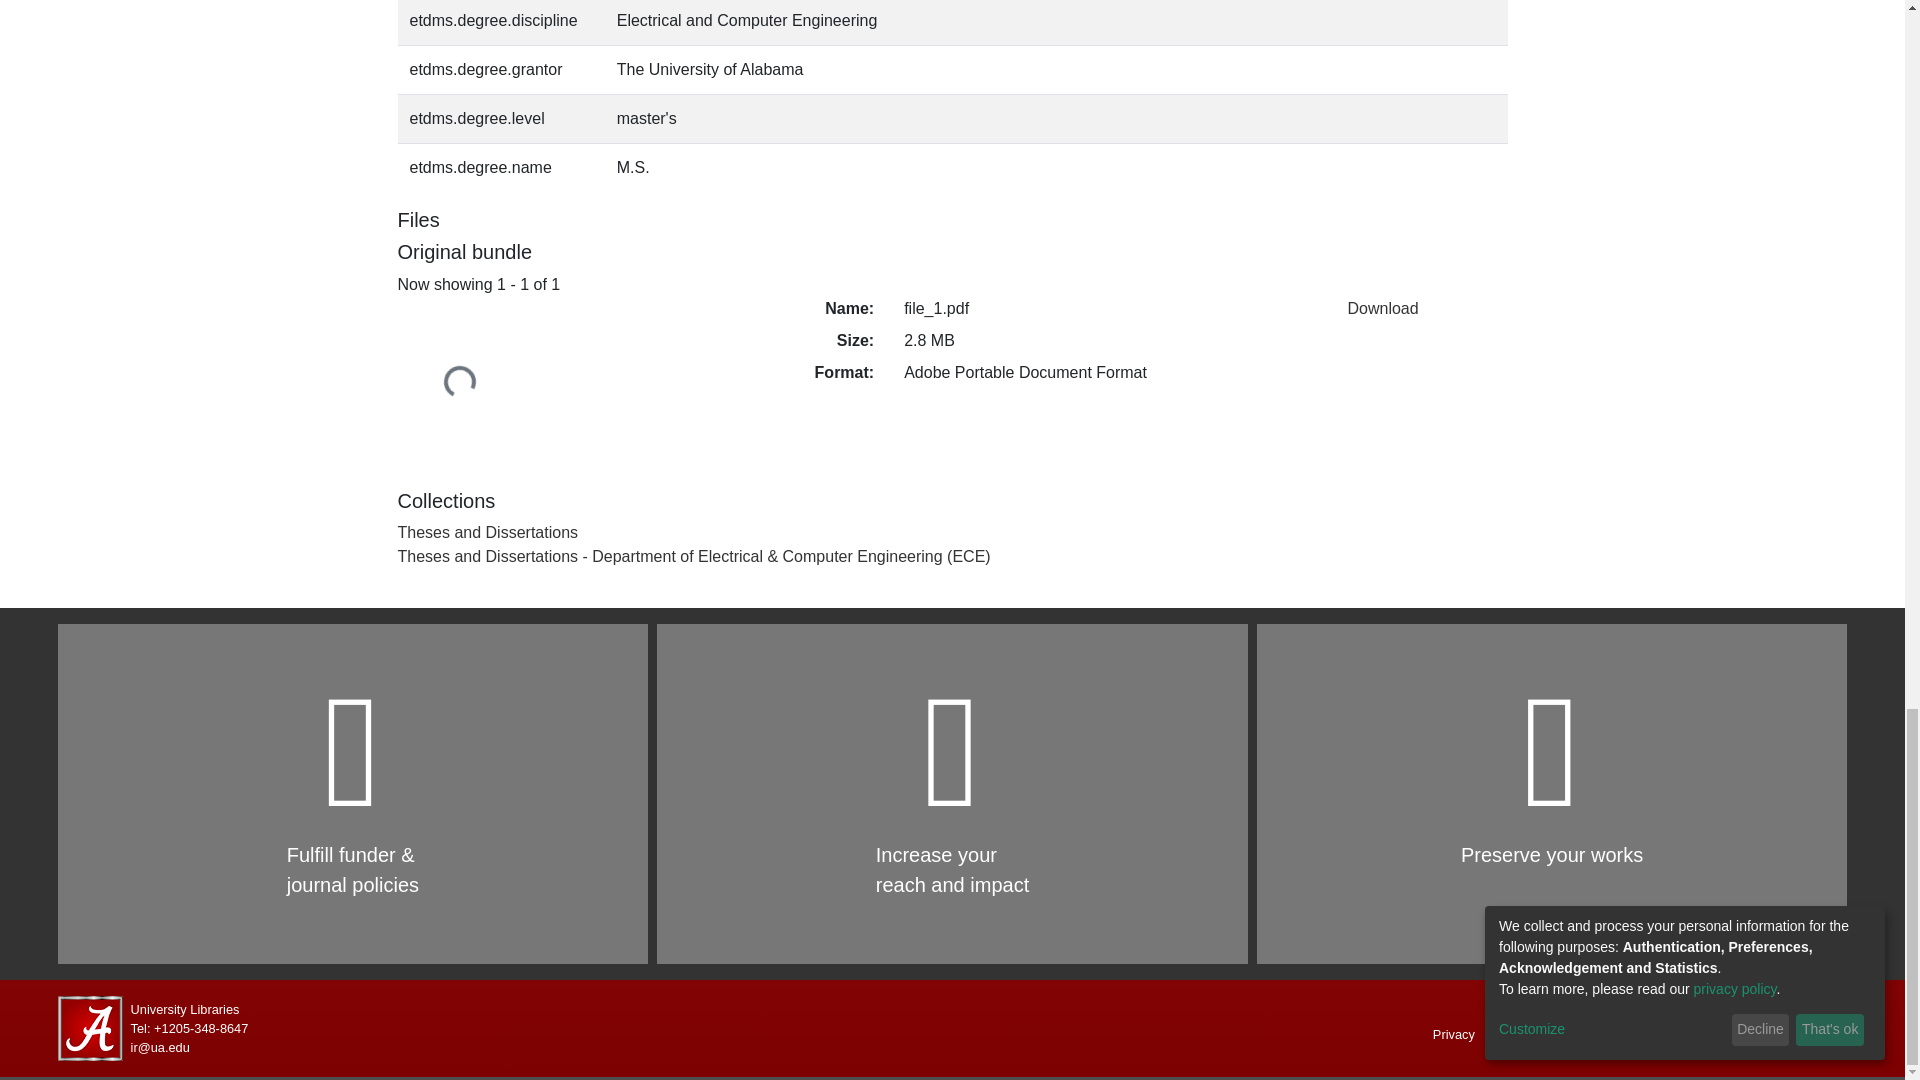 The height and width of the screenshot is (1080, 1920). Describe the element at coordinates (488, 532) in the screenshot. I see `Theses and Dissertations` at that location.